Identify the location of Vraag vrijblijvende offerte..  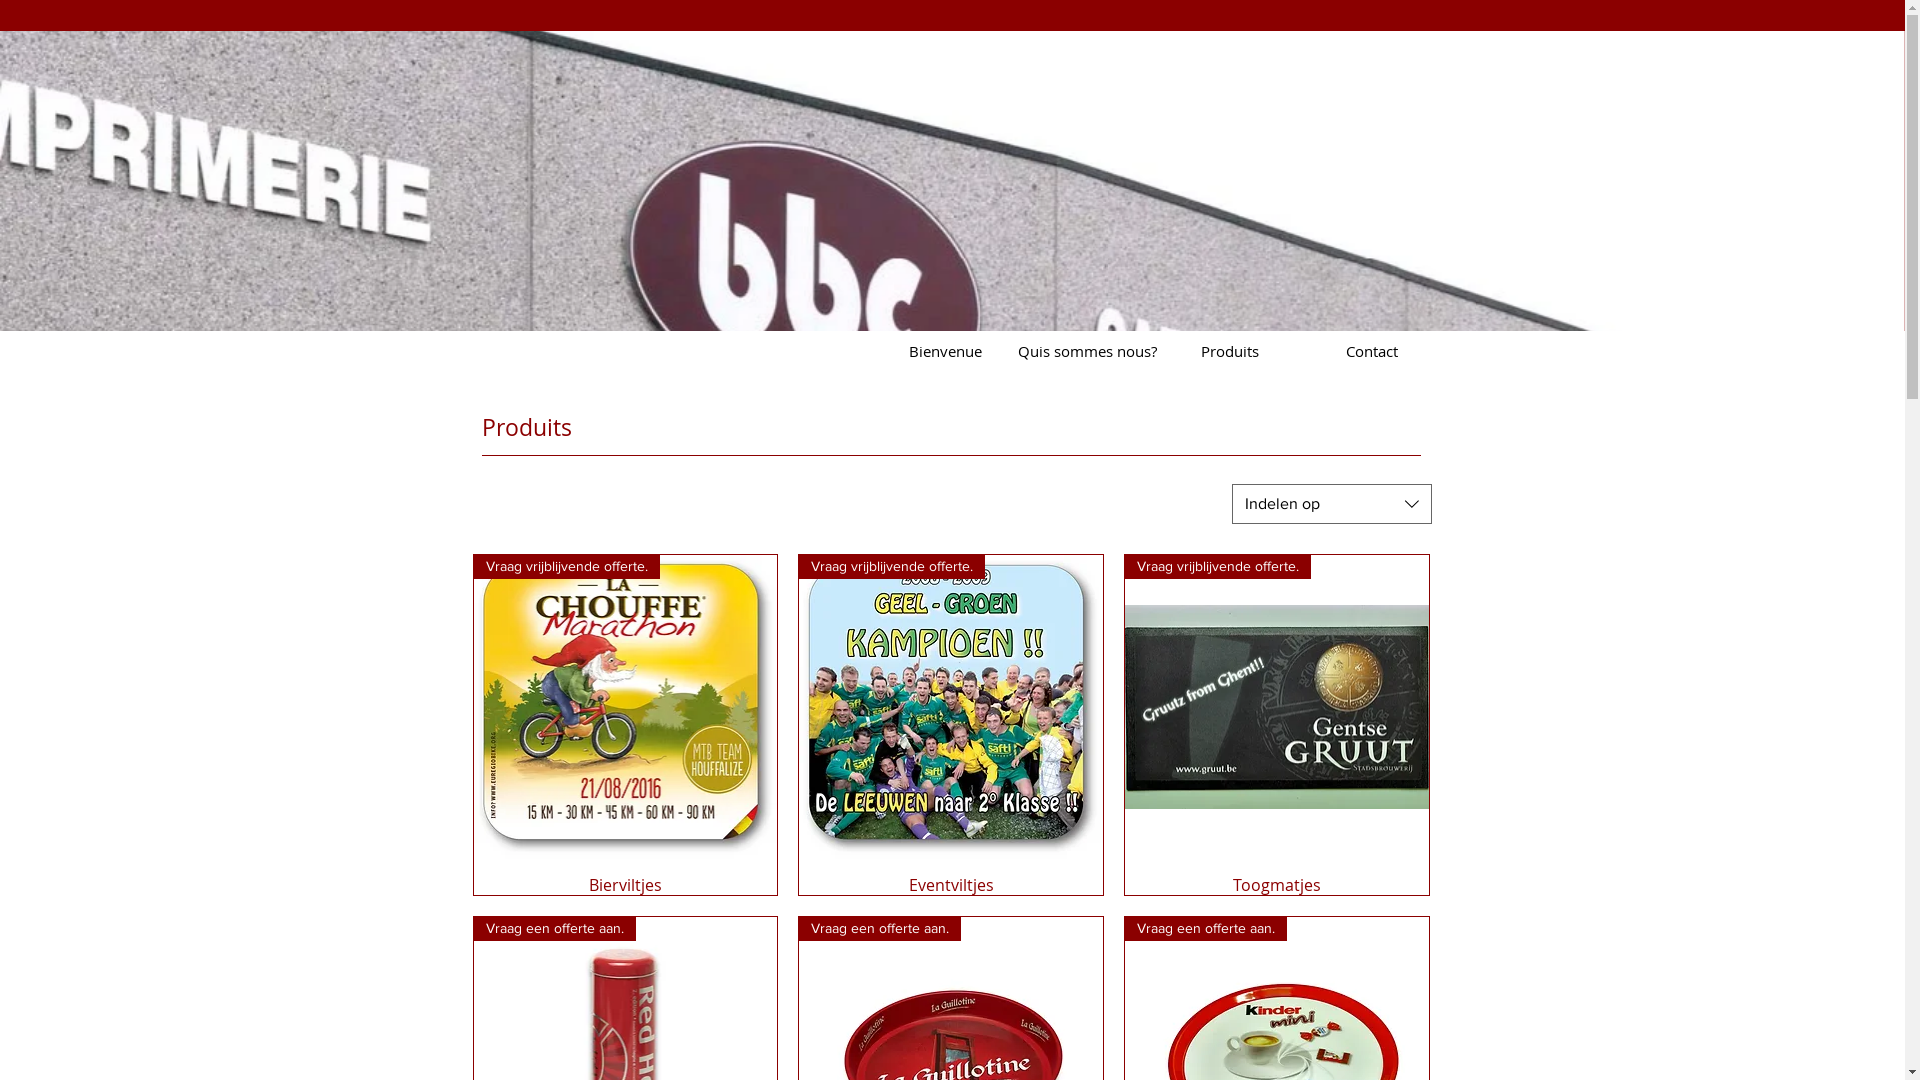
(626, 707).